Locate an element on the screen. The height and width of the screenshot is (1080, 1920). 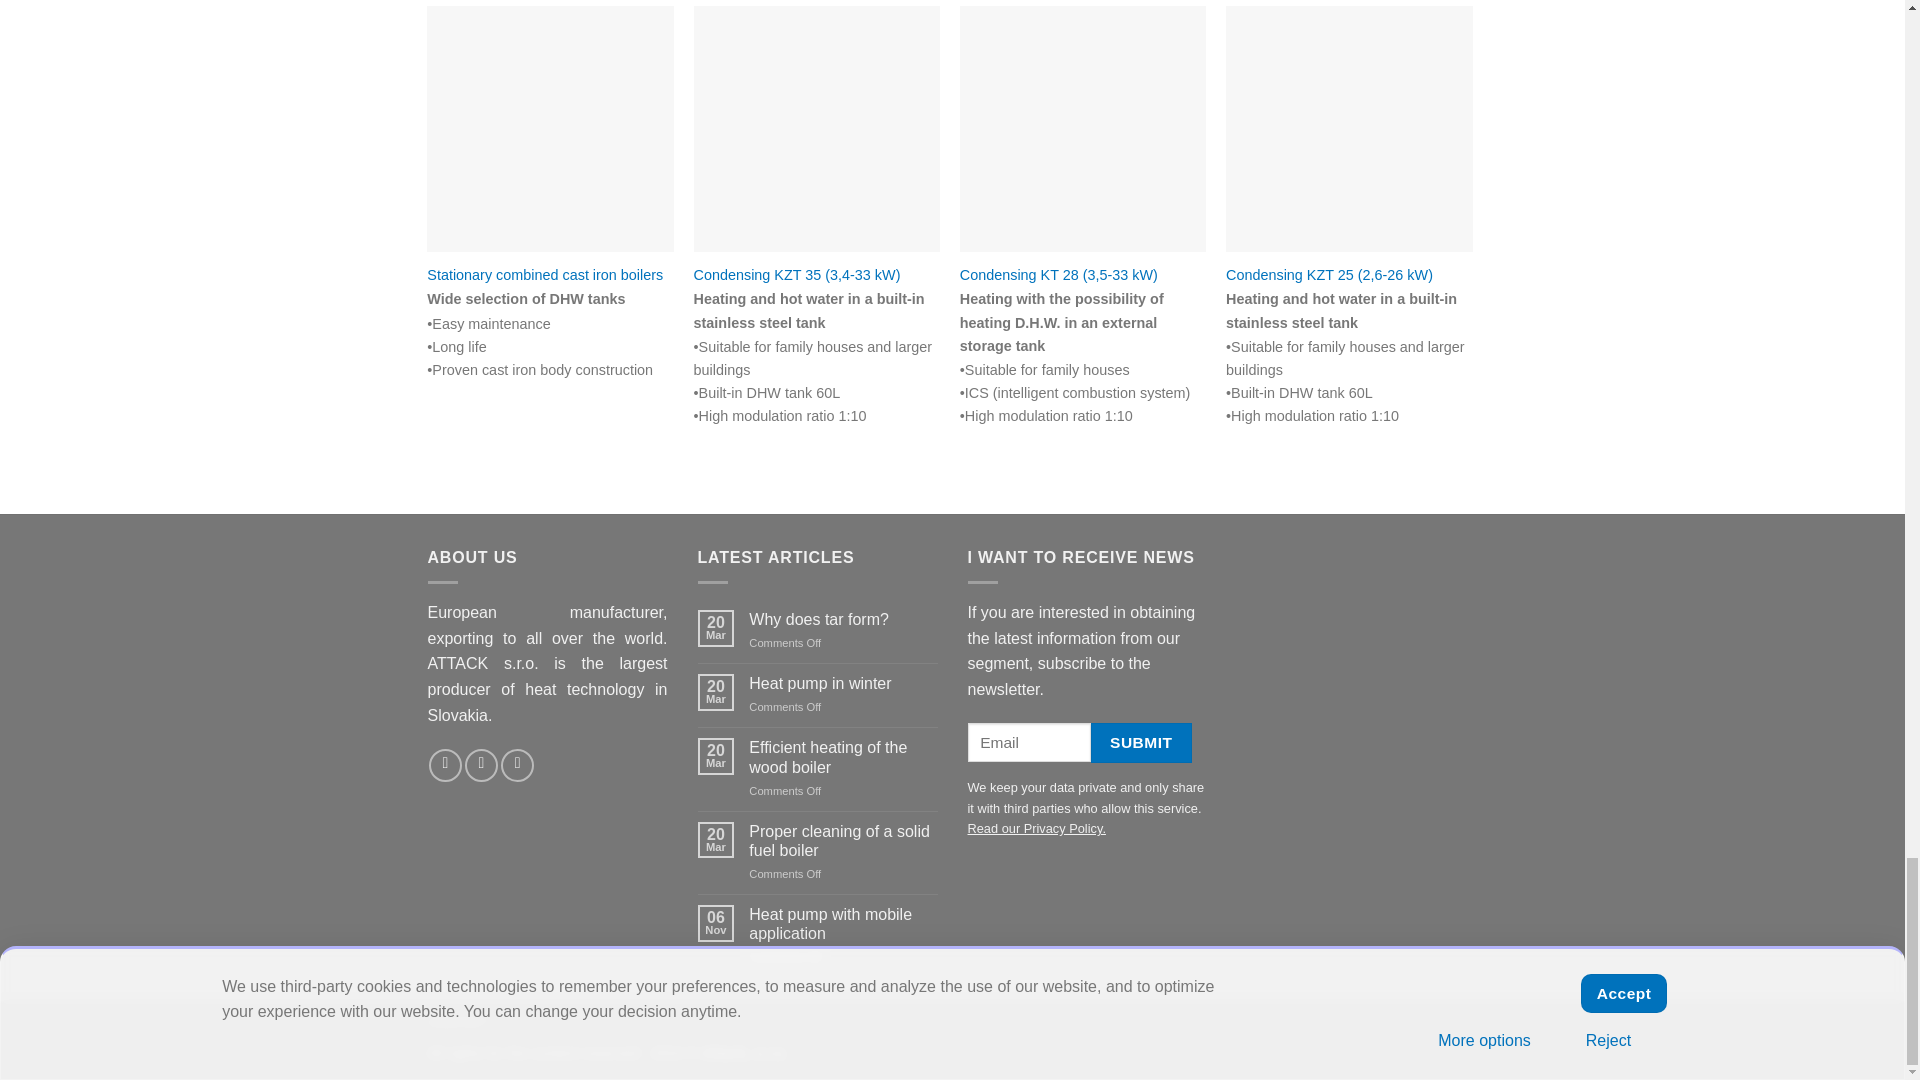
Follow on Facebook is located at coordinates (445, 765).